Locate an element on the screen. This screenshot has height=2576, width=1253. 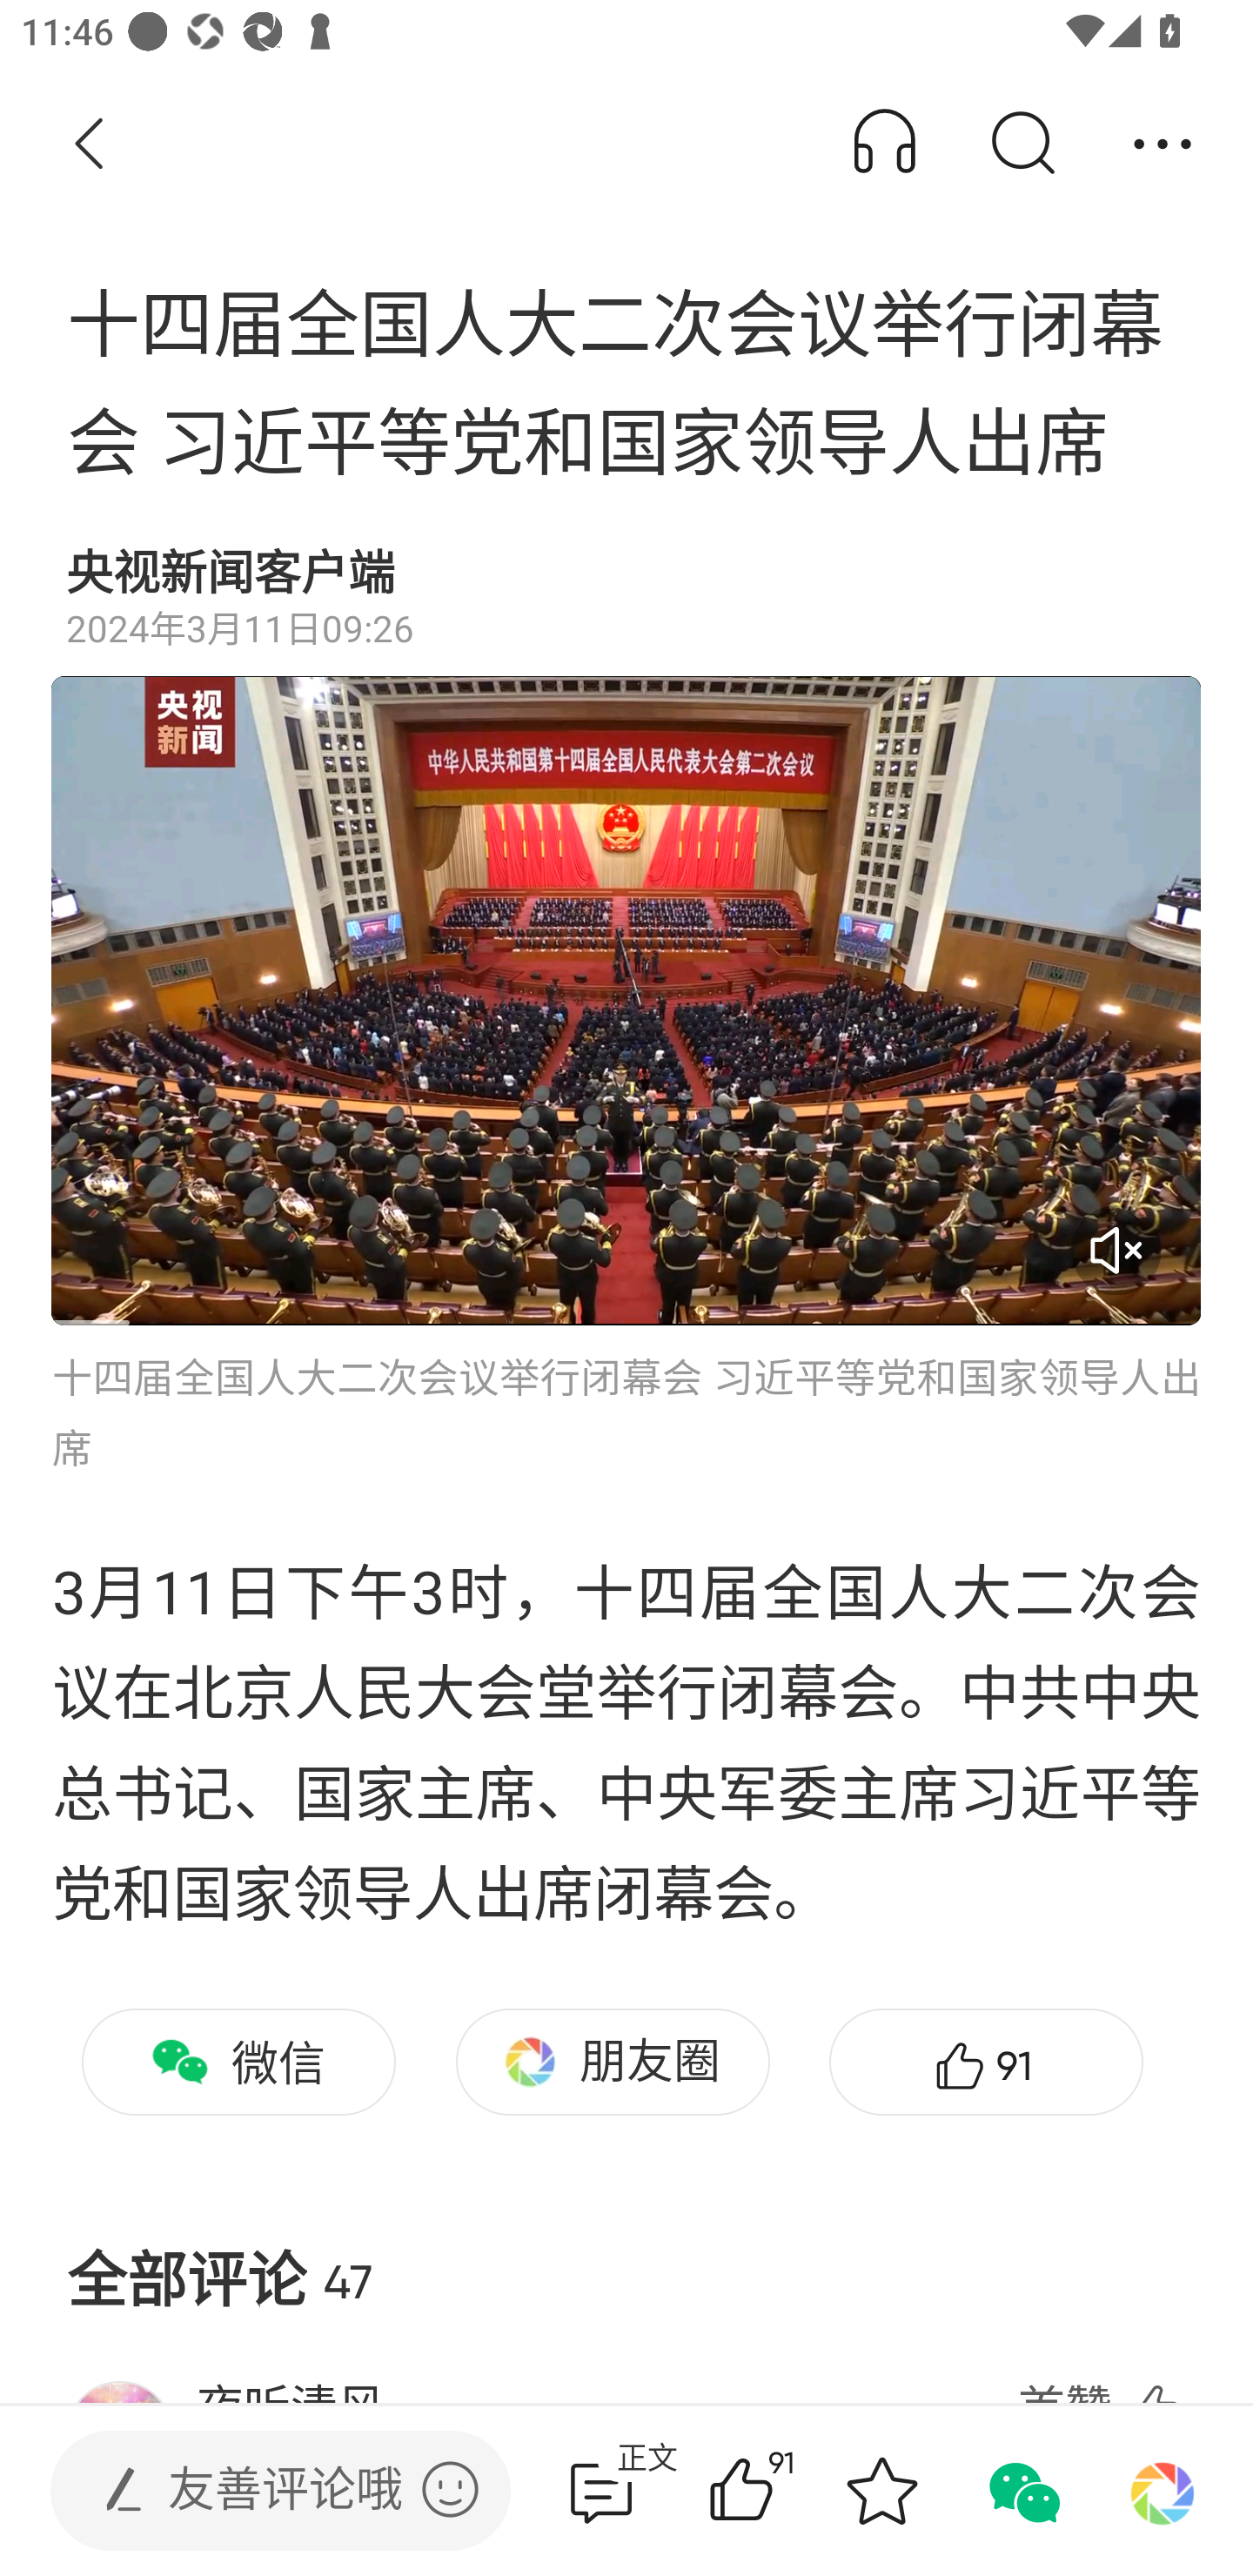
央视新闻客户端 2024年3月11日09:26 is located at coordinates (626, 599).